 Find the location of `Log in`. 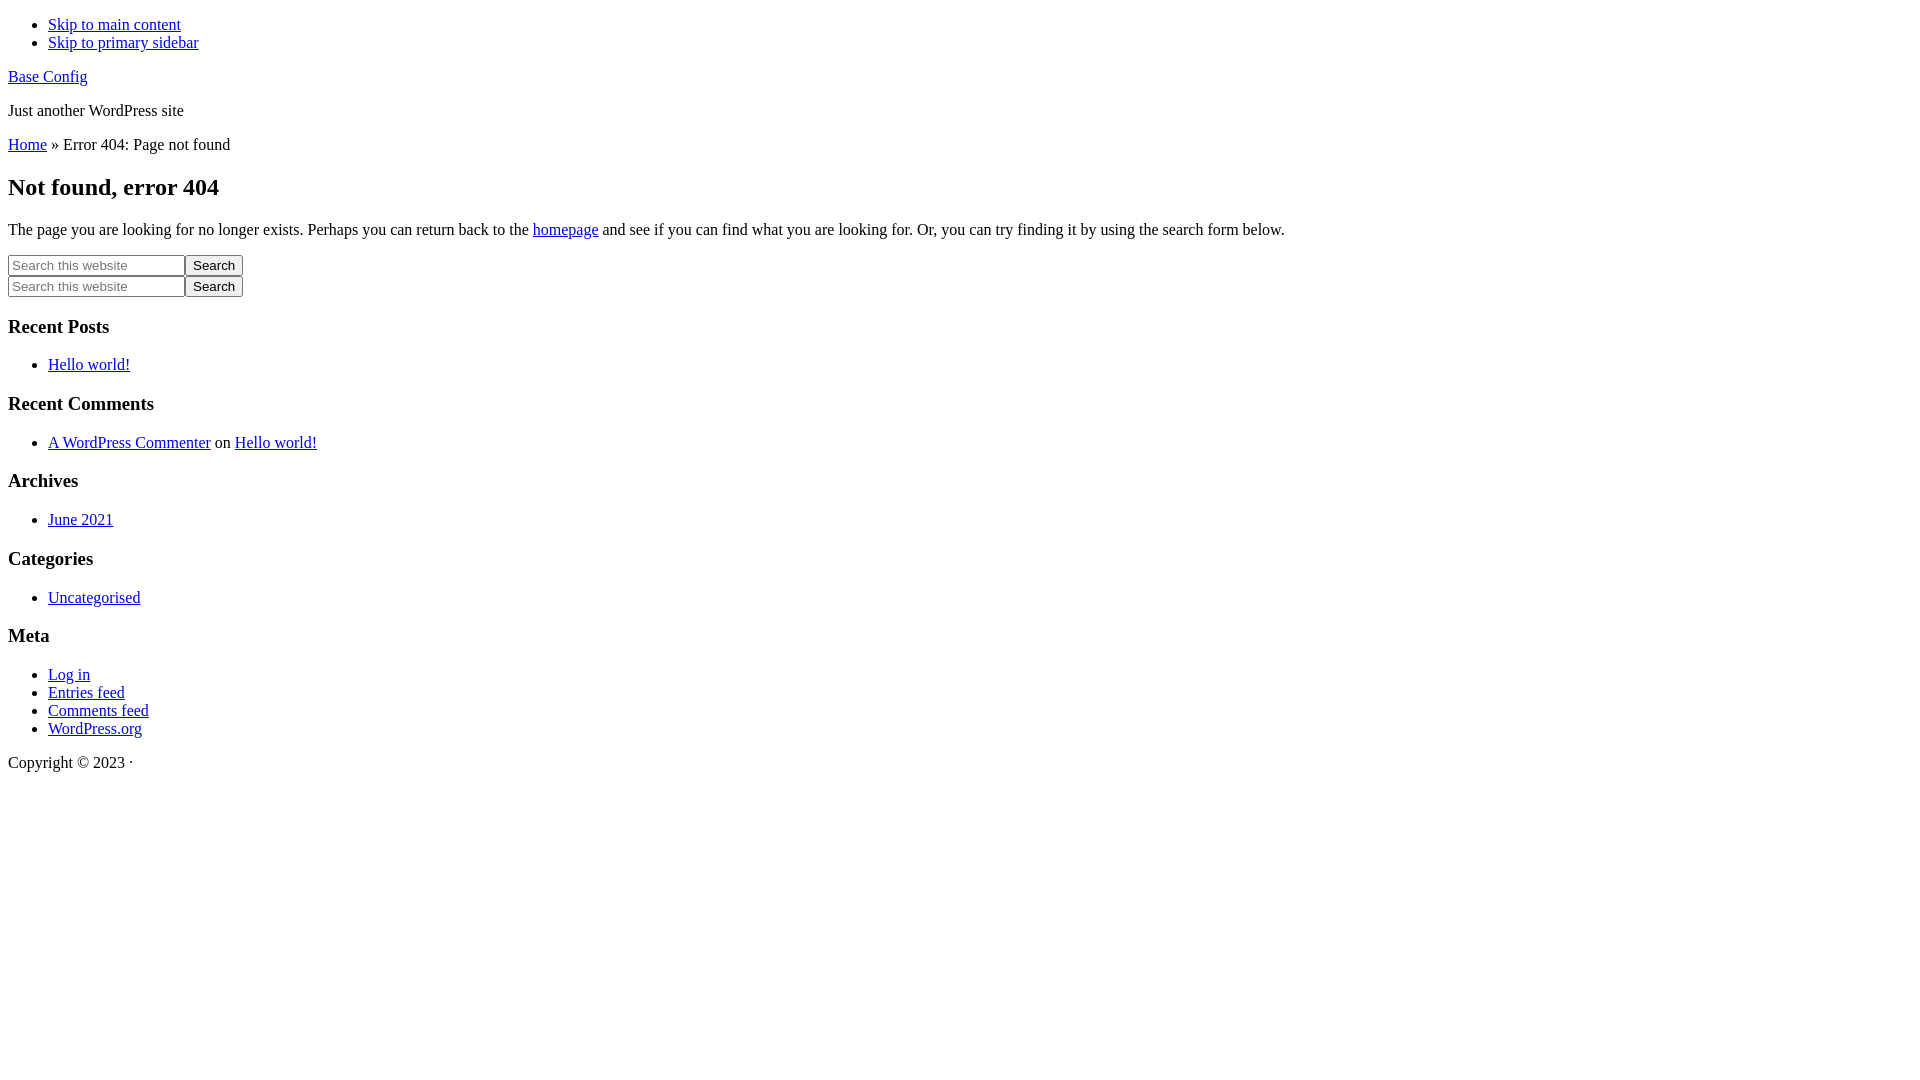

Log in is located at coordinates (69, 674).